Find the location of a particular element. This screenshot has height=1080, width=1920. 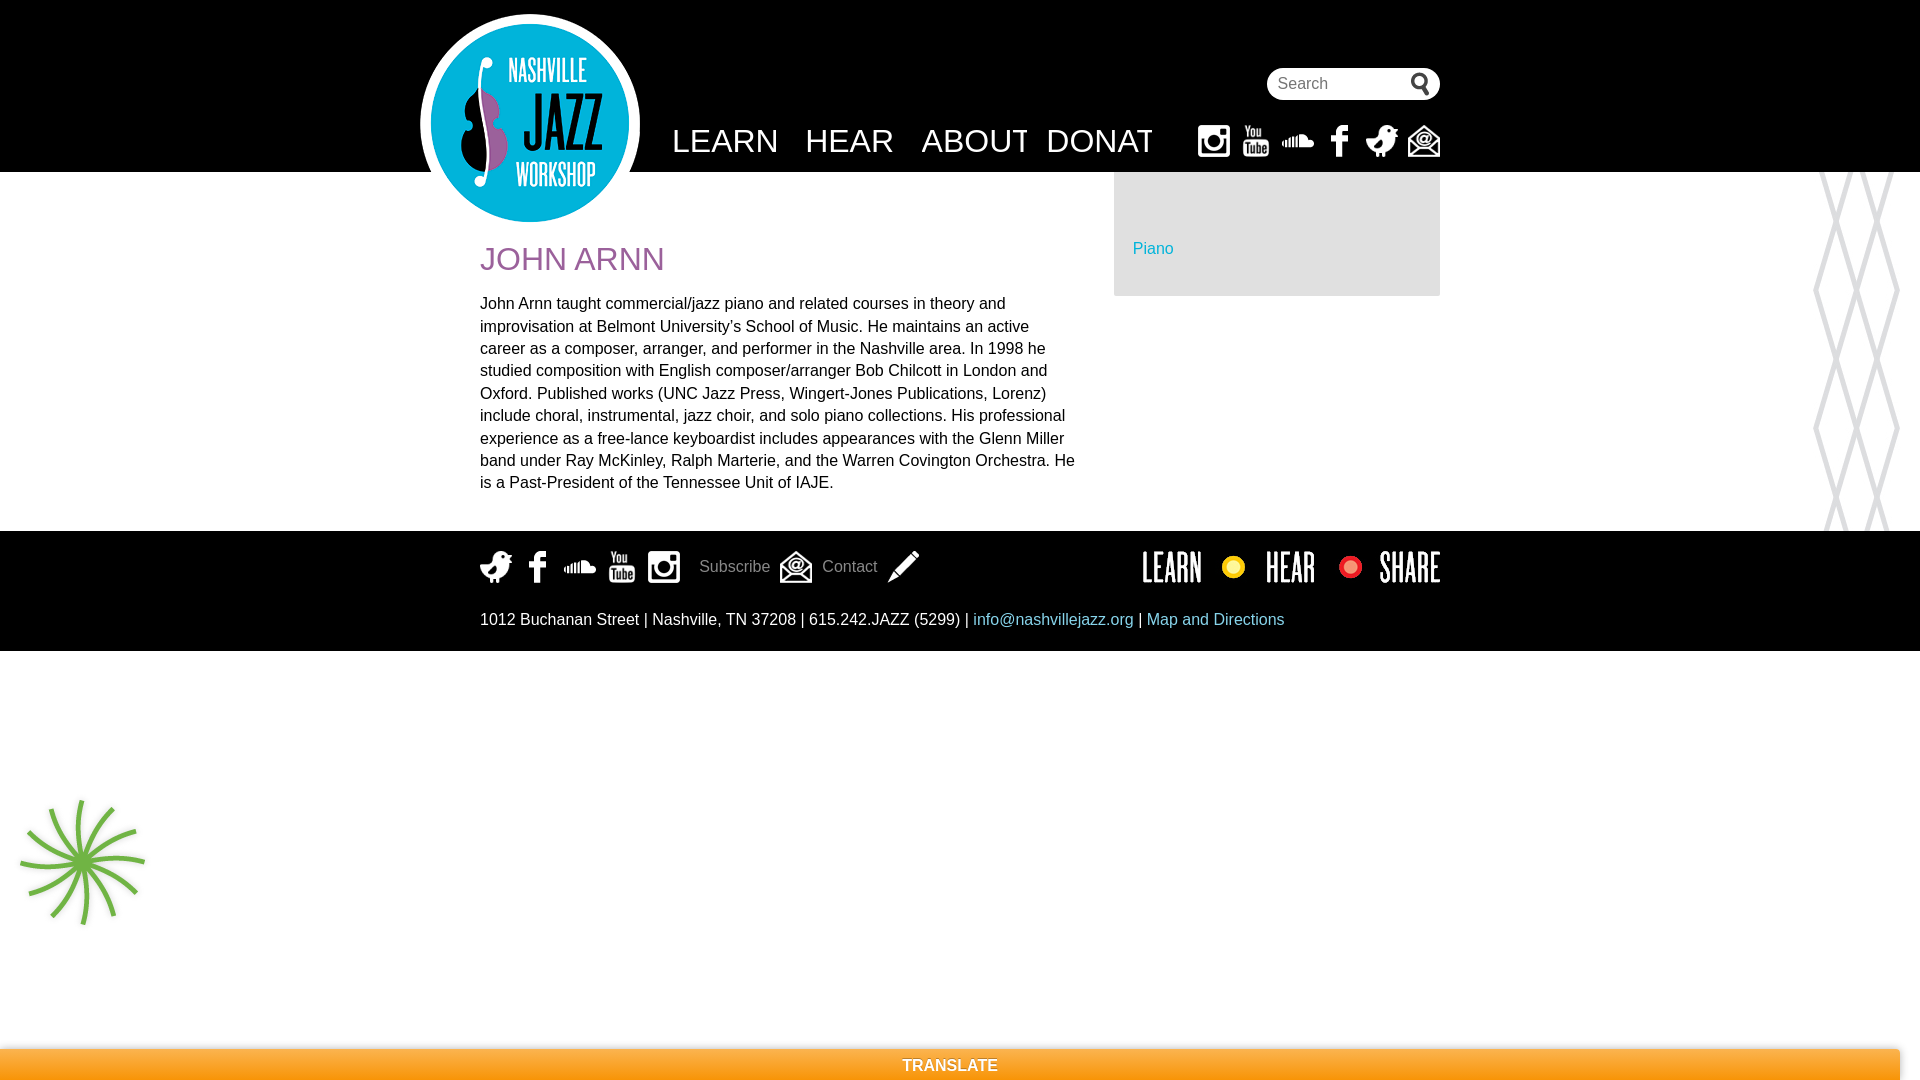

Youtube is located at coordinates (1256, 140).